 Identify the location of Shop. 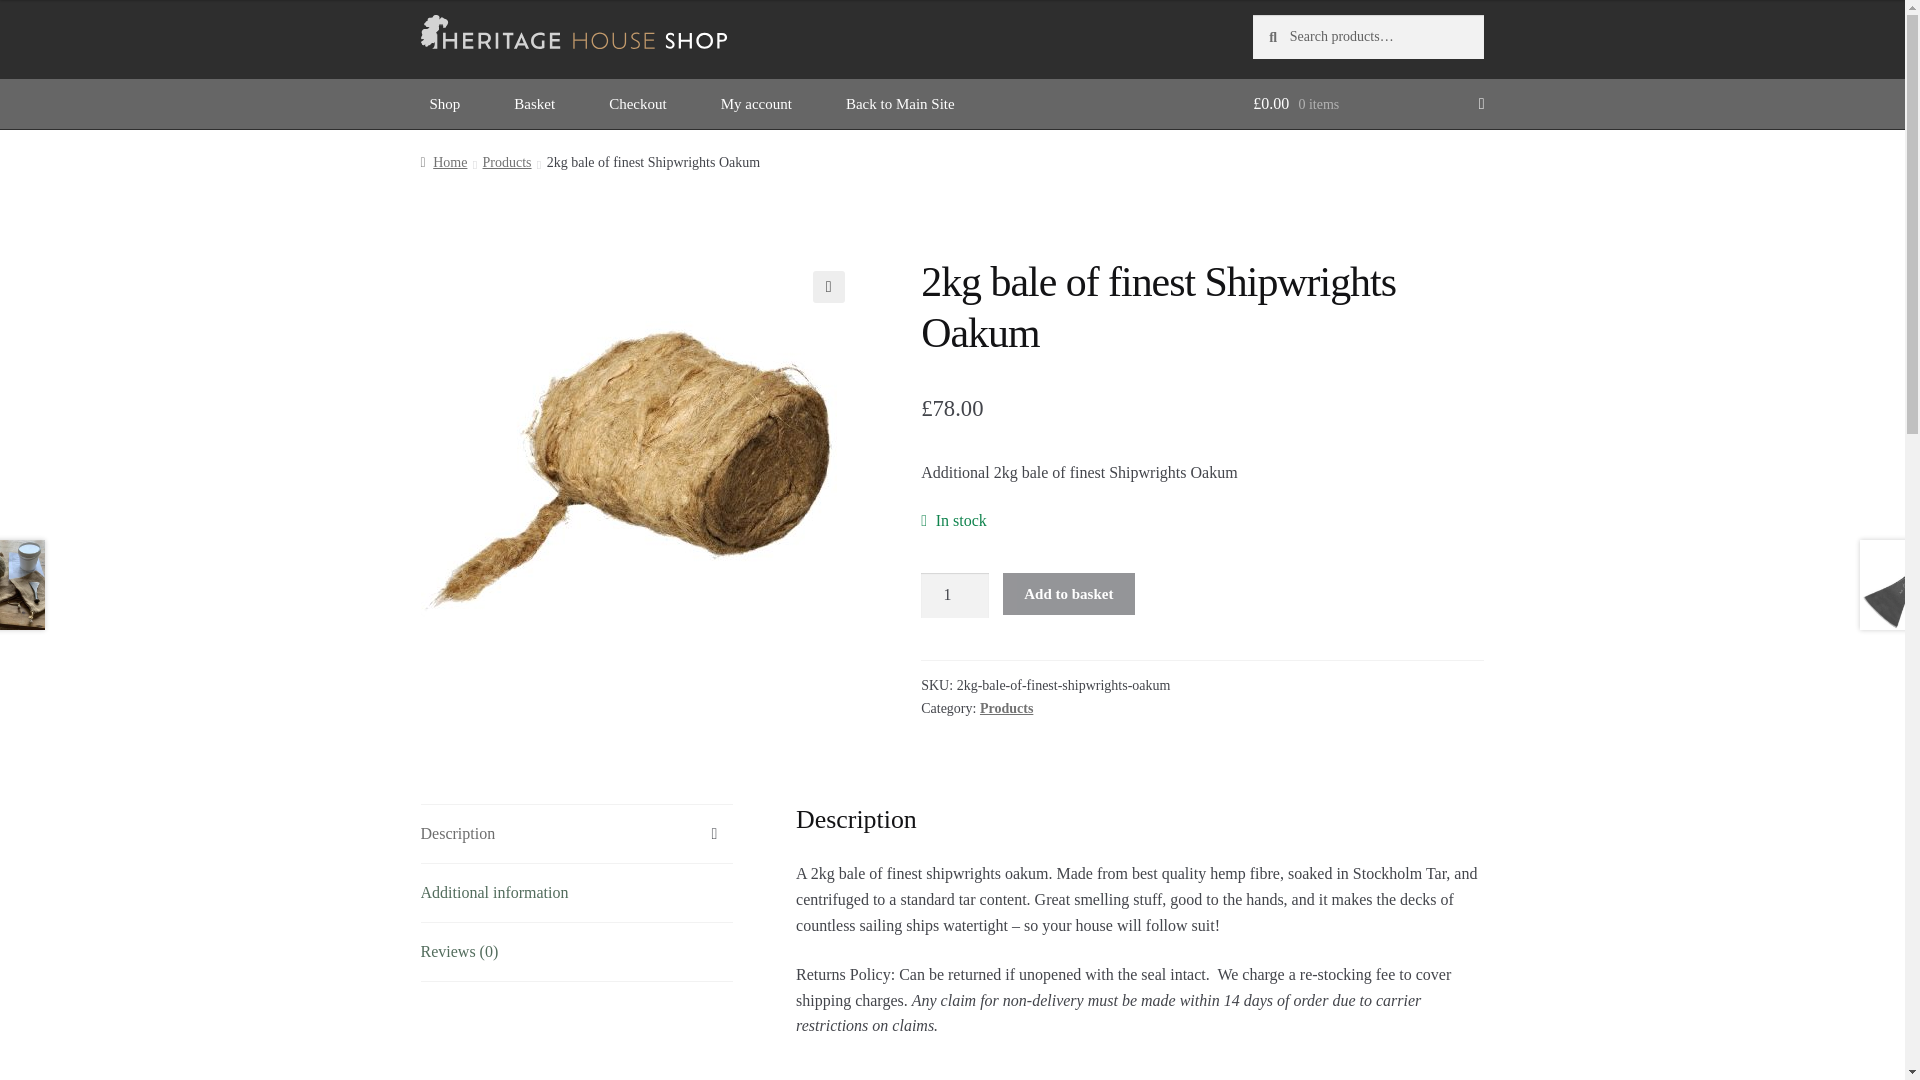
(445, 103).